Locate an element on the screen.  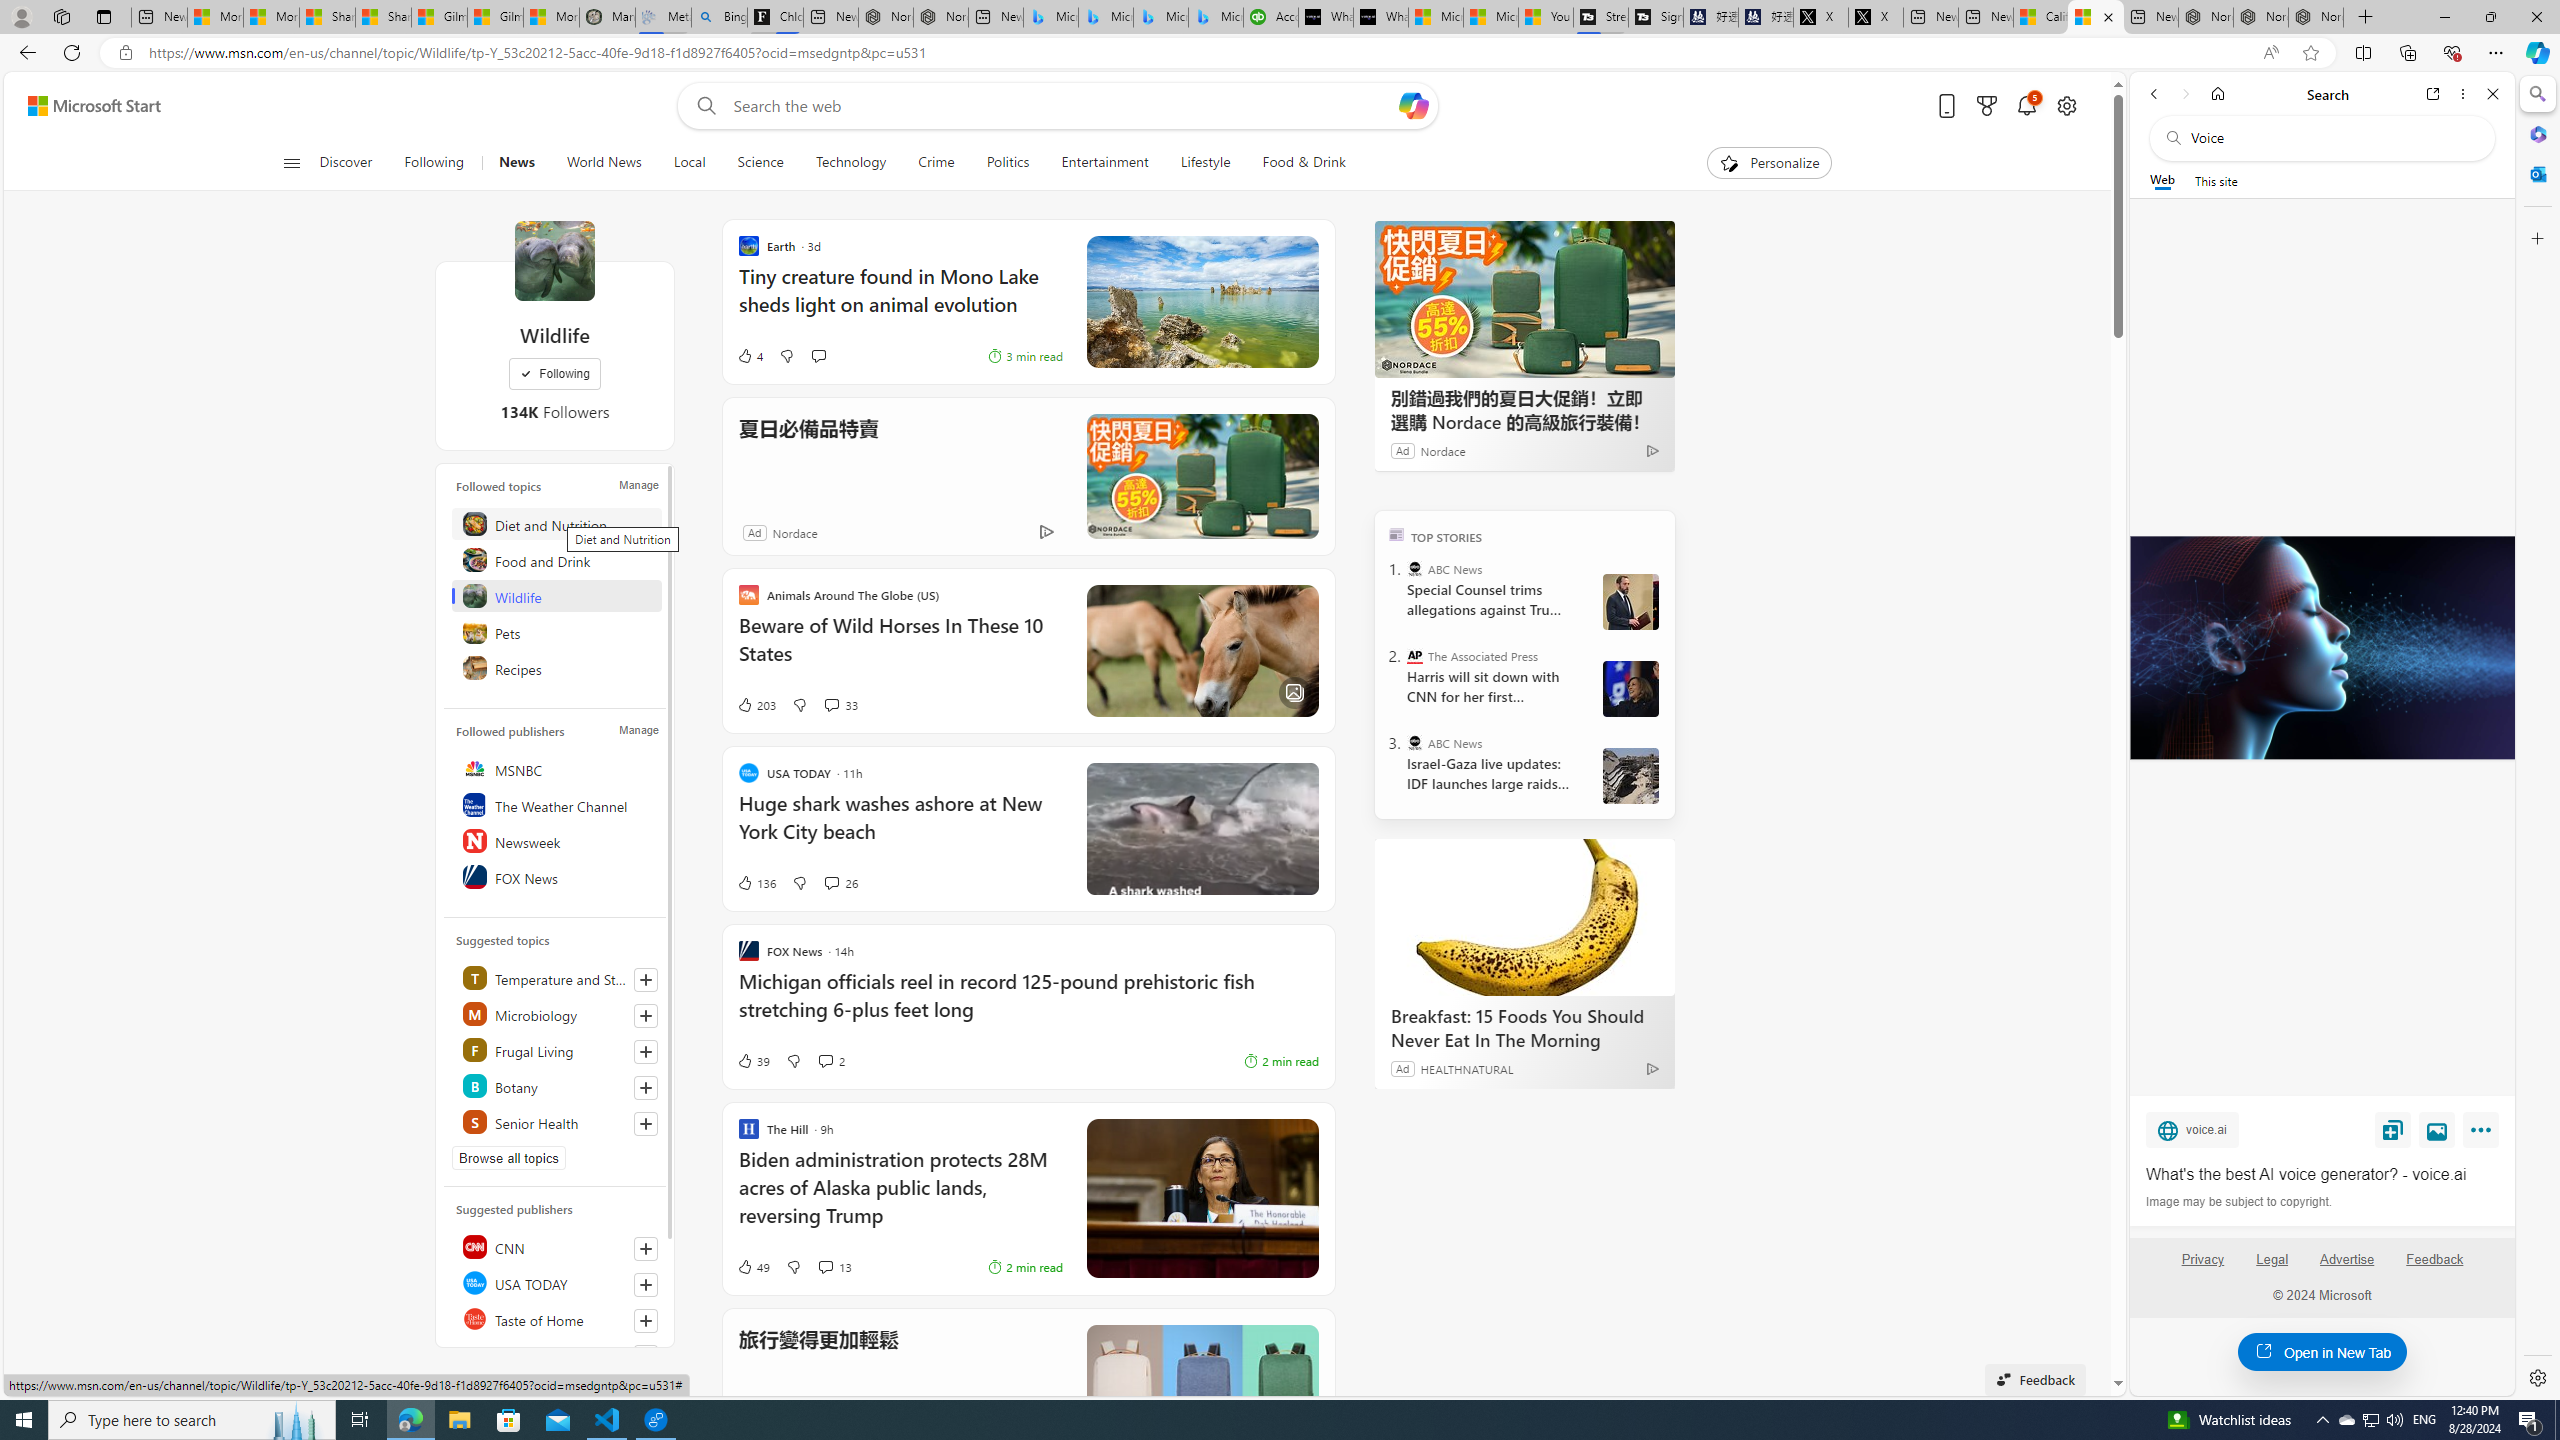
Streaming Coverage | T3 is located at coordinates (1600, 17).